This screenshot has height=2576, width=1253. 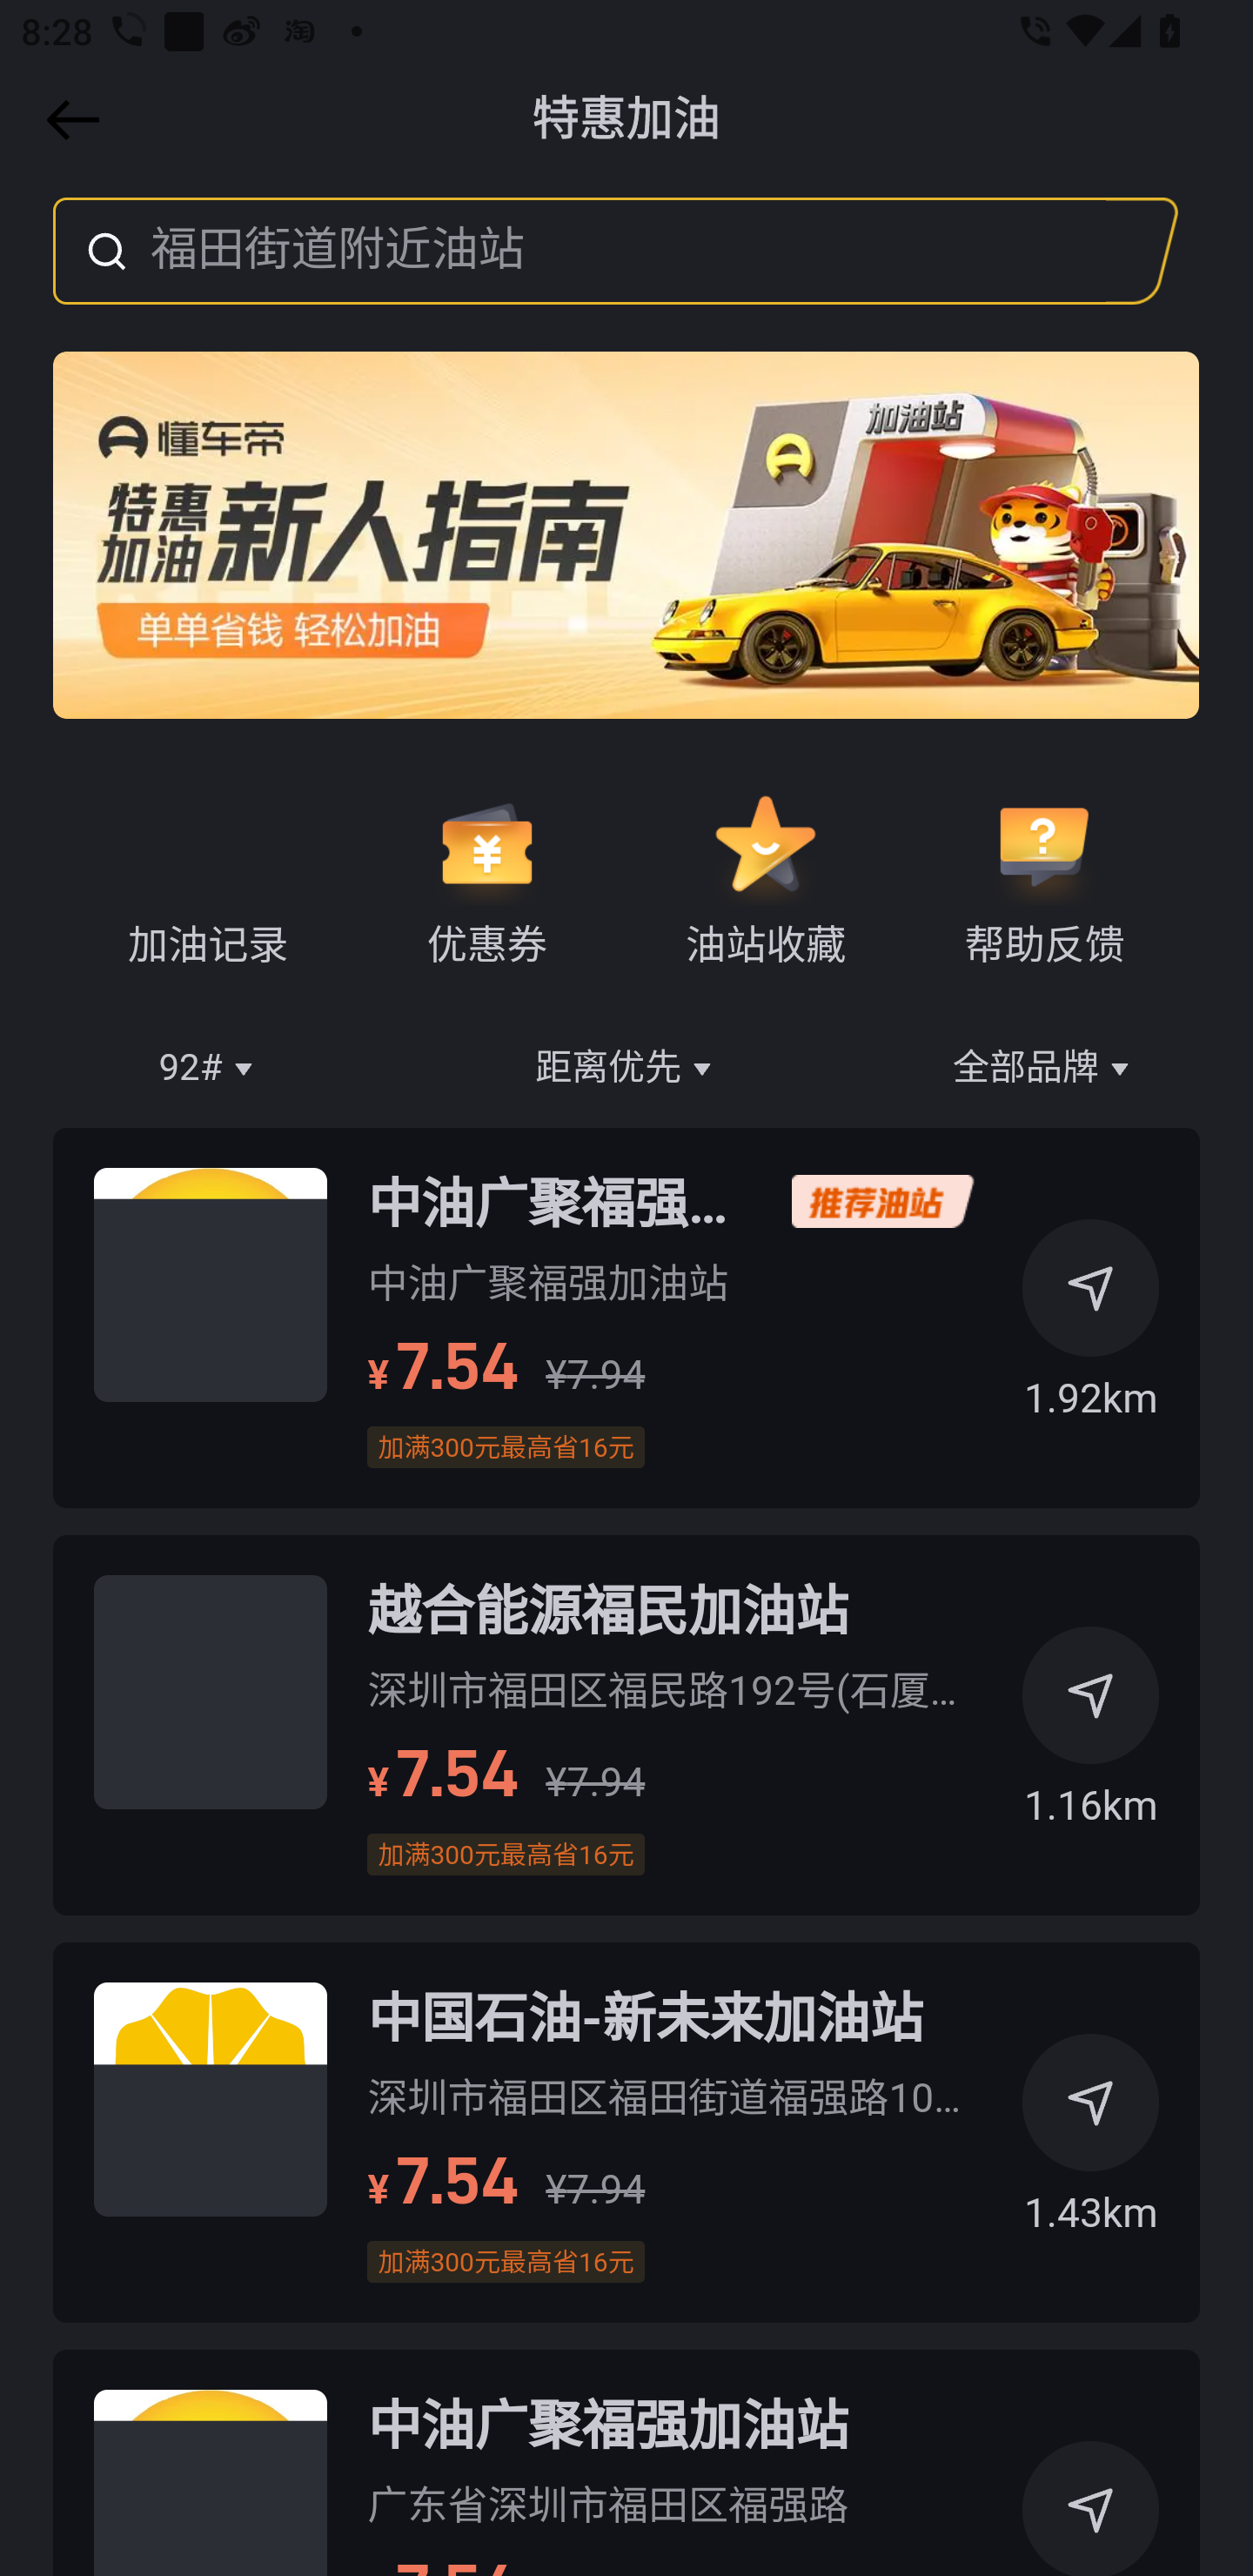 What do you see at coordinates (1091, 1330) in the screenshot?
I see `1.92km` at bounding box center [1091, 1330].